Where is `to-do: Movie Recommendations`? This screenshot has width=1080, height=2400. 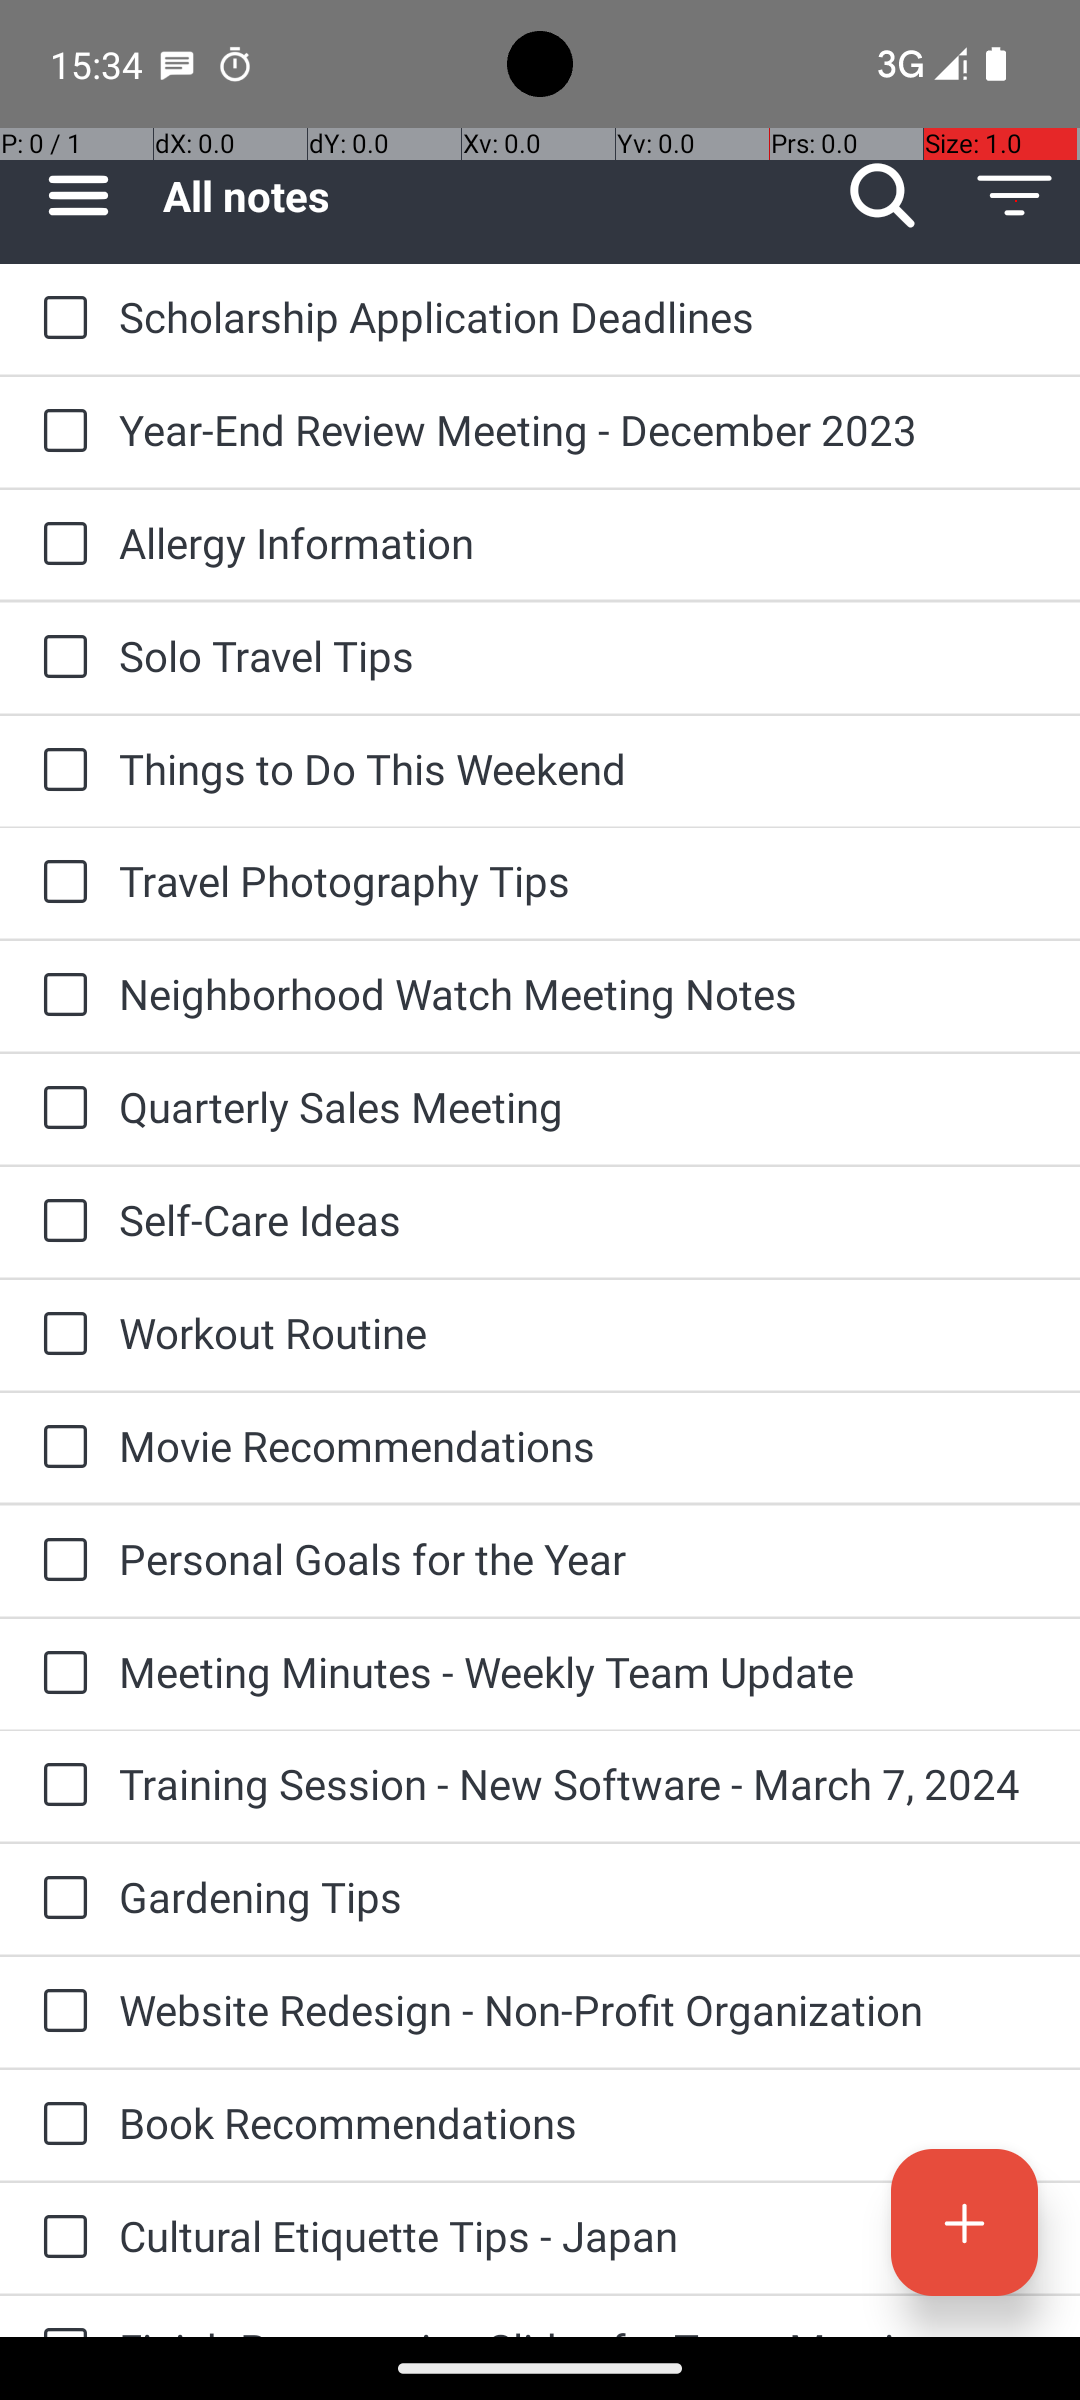 to-do: Movie Recommendations is located at coordinates (60, 1448).